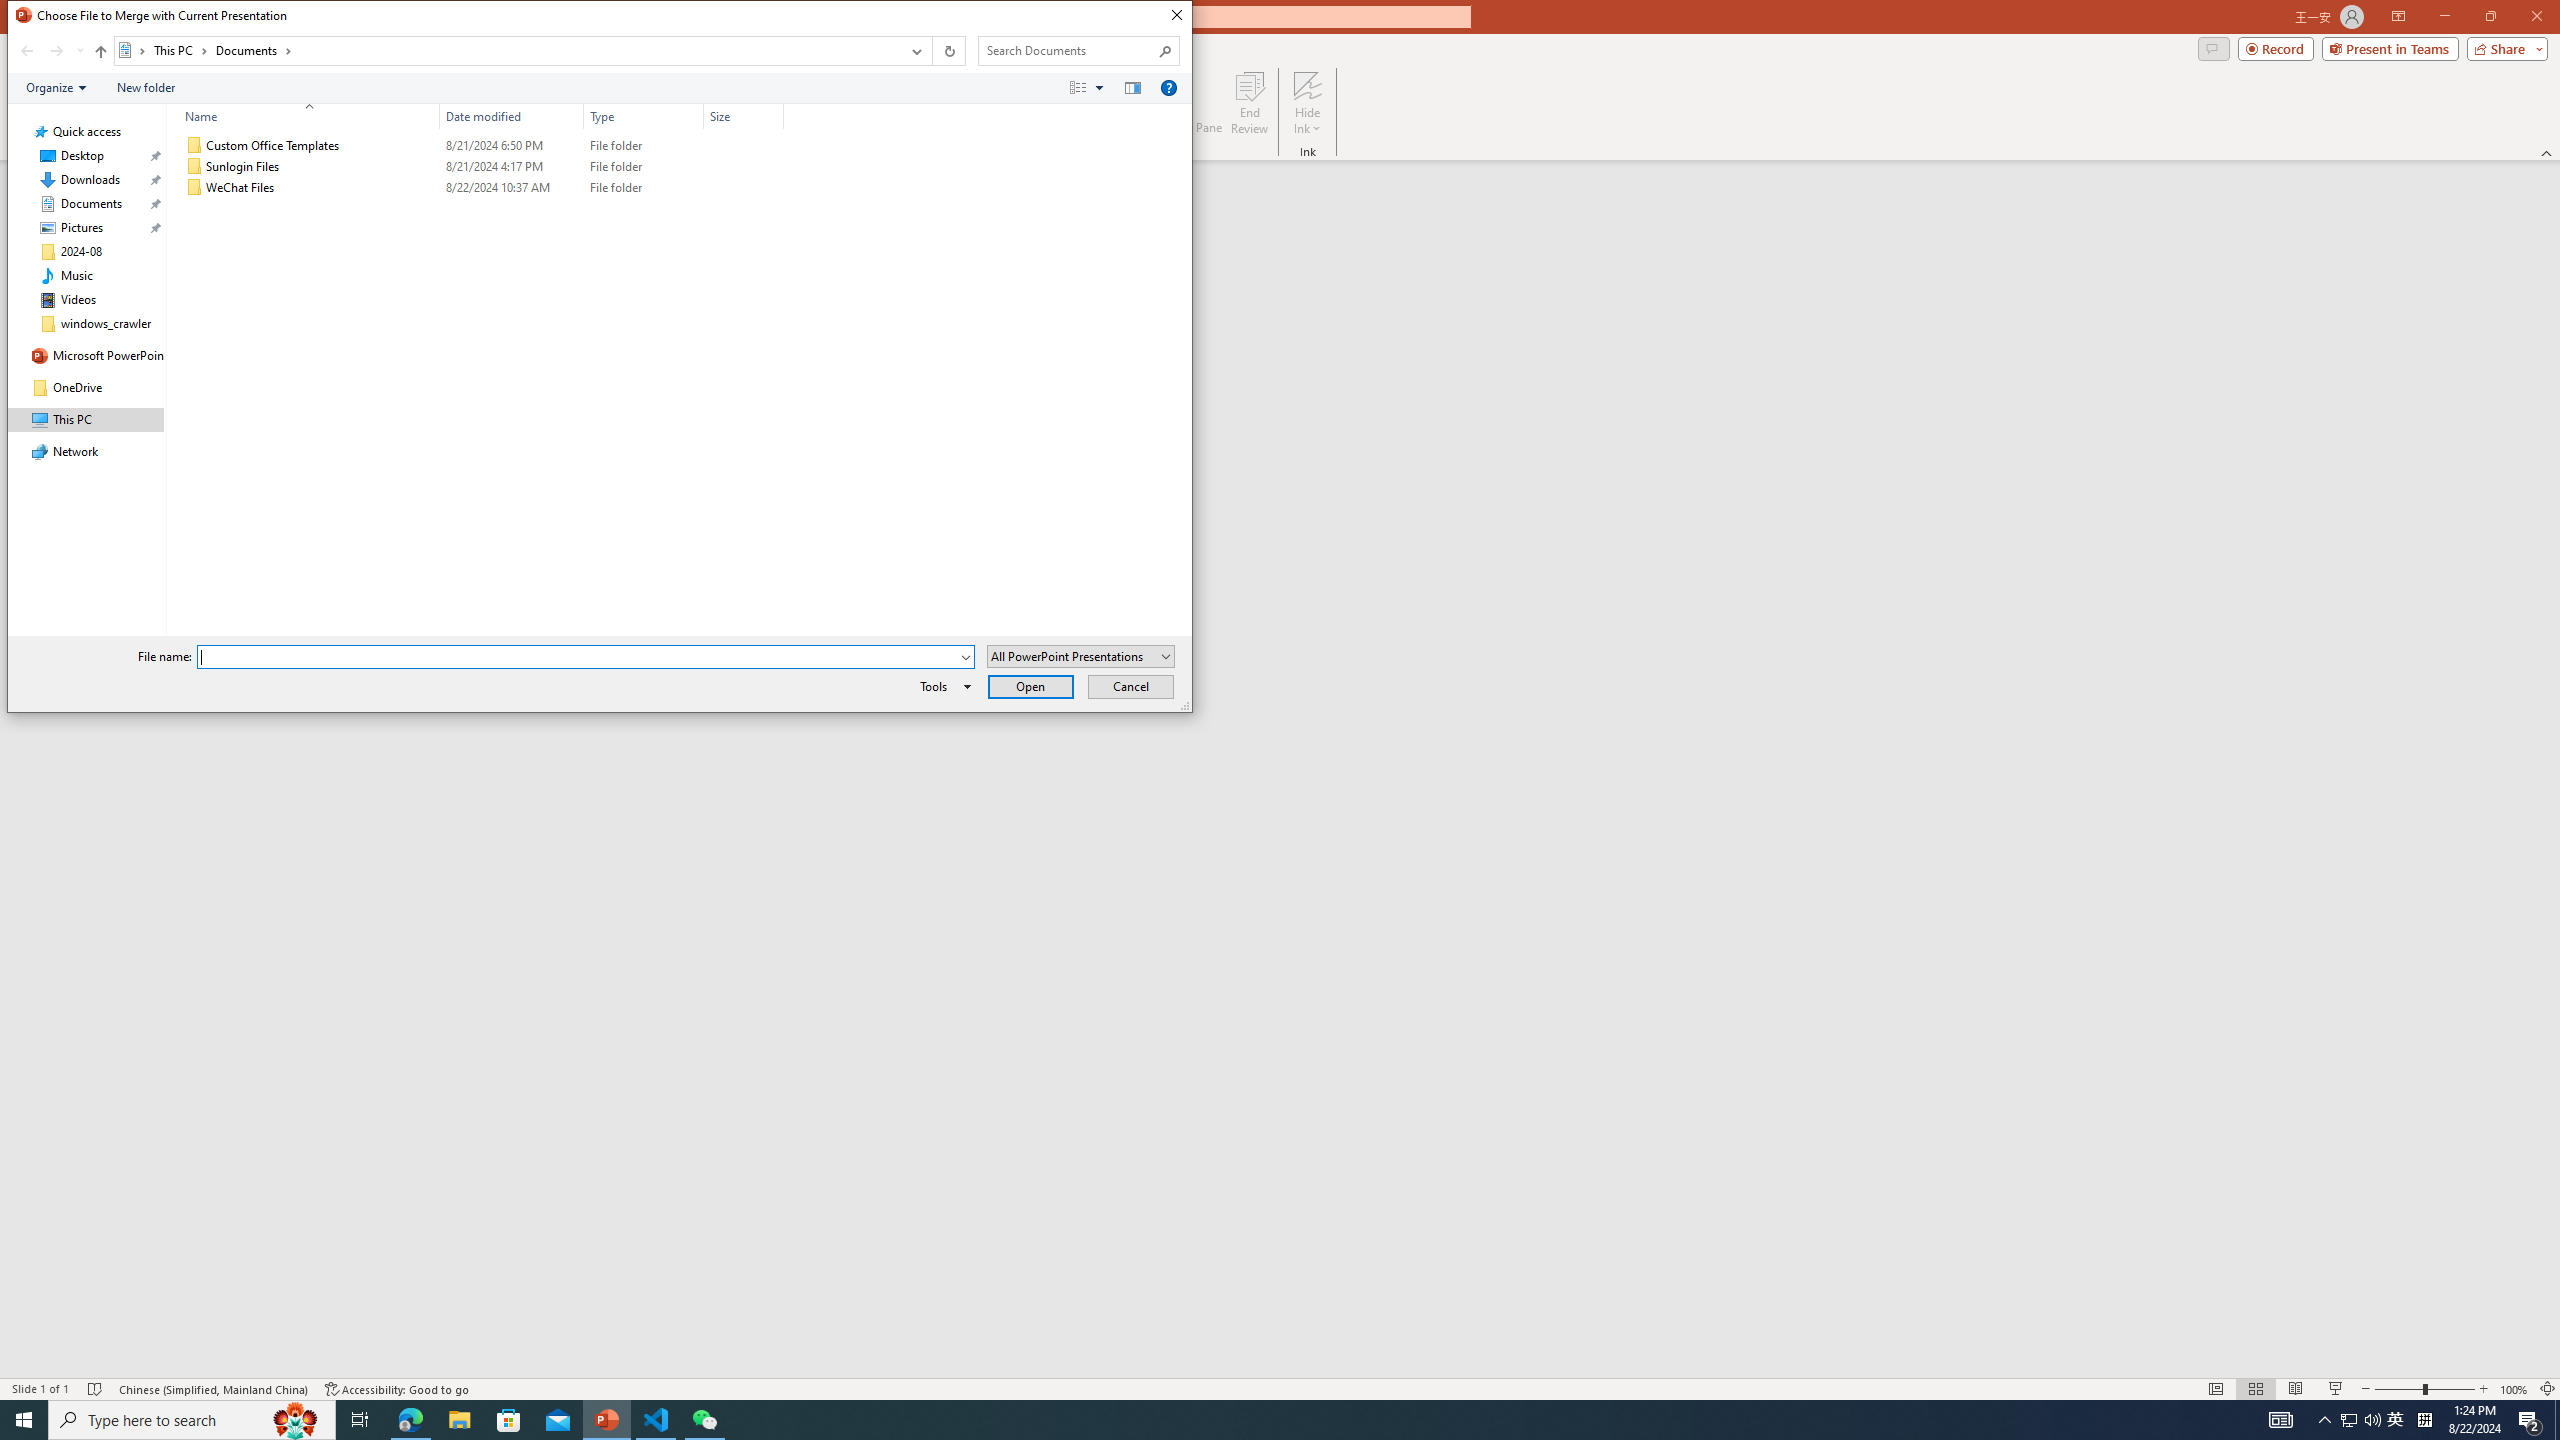 The width and height of the screenshot is (2560, 1440). I want to click on Accessibility Checker Accessibility: Good to go, so click(398, 1389).